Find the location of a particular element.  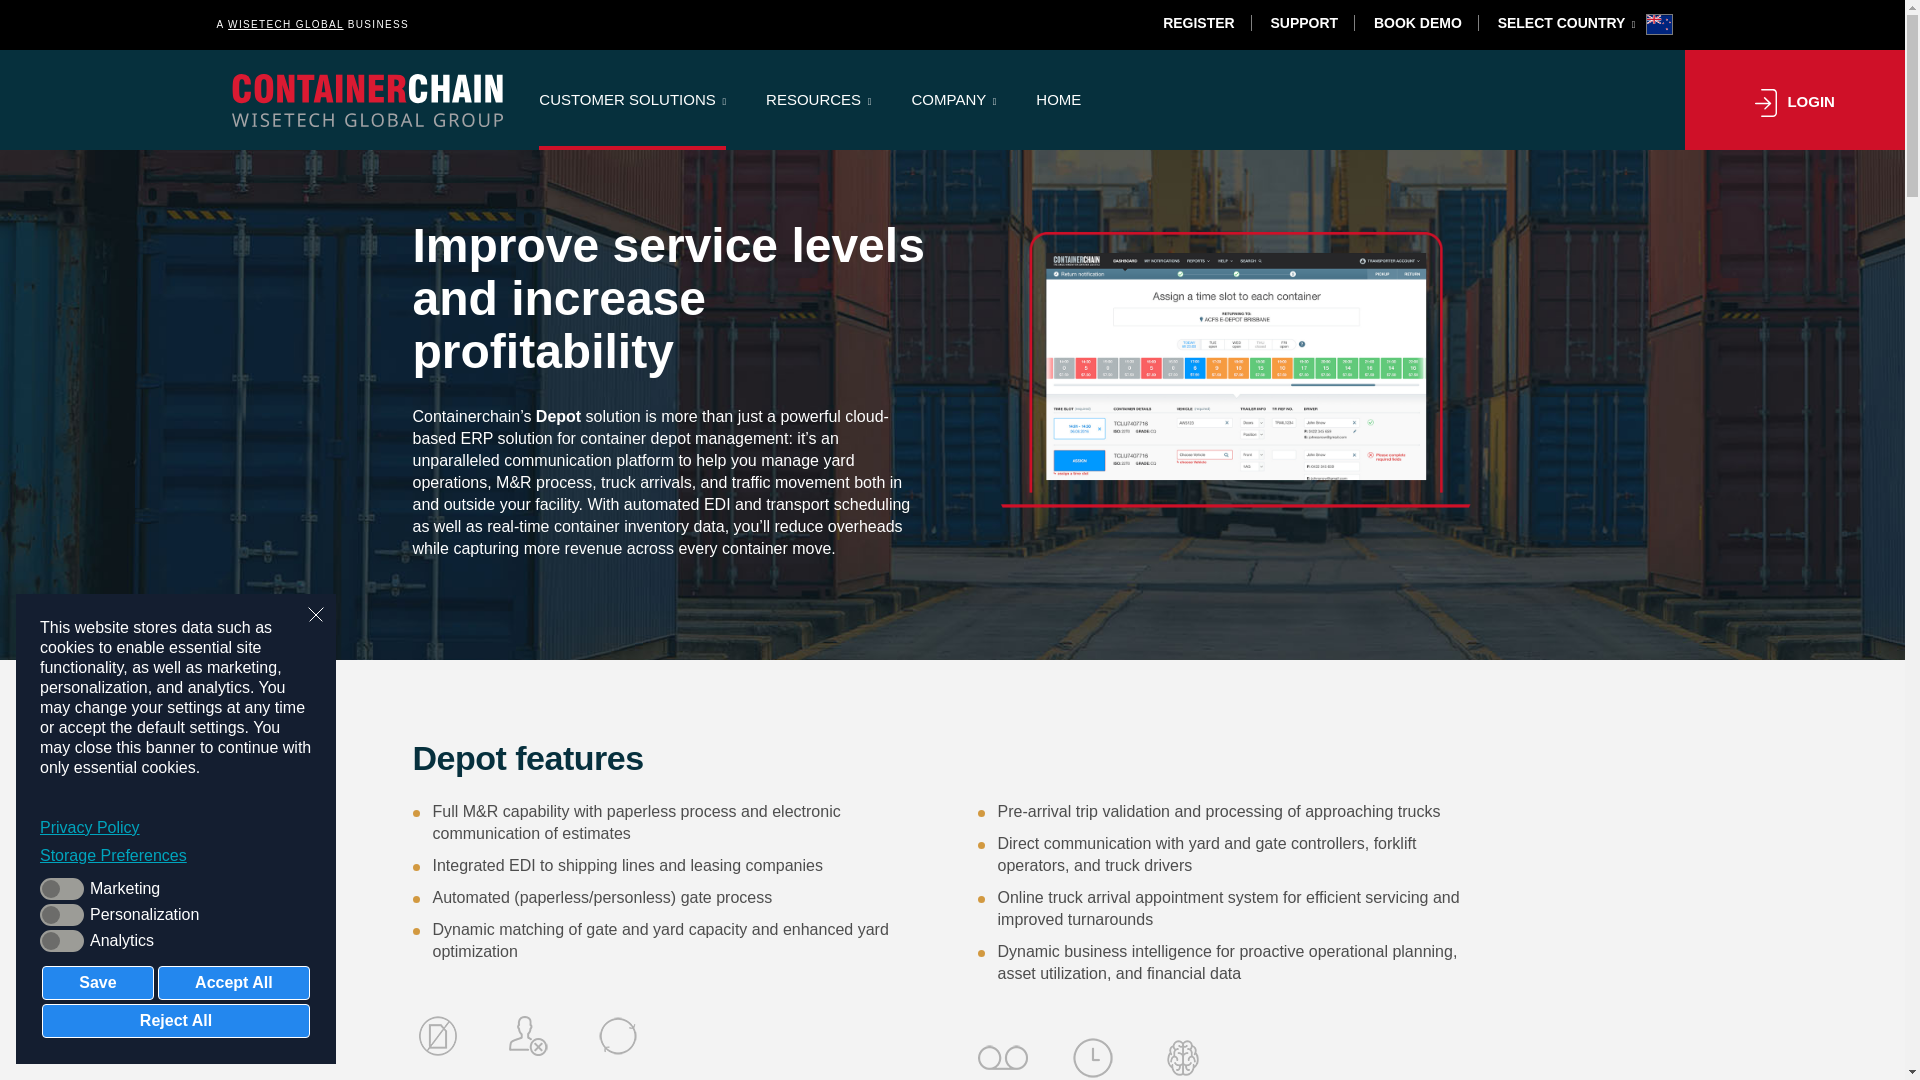

CARGO OWNERS is located at coordinates (804, 16).